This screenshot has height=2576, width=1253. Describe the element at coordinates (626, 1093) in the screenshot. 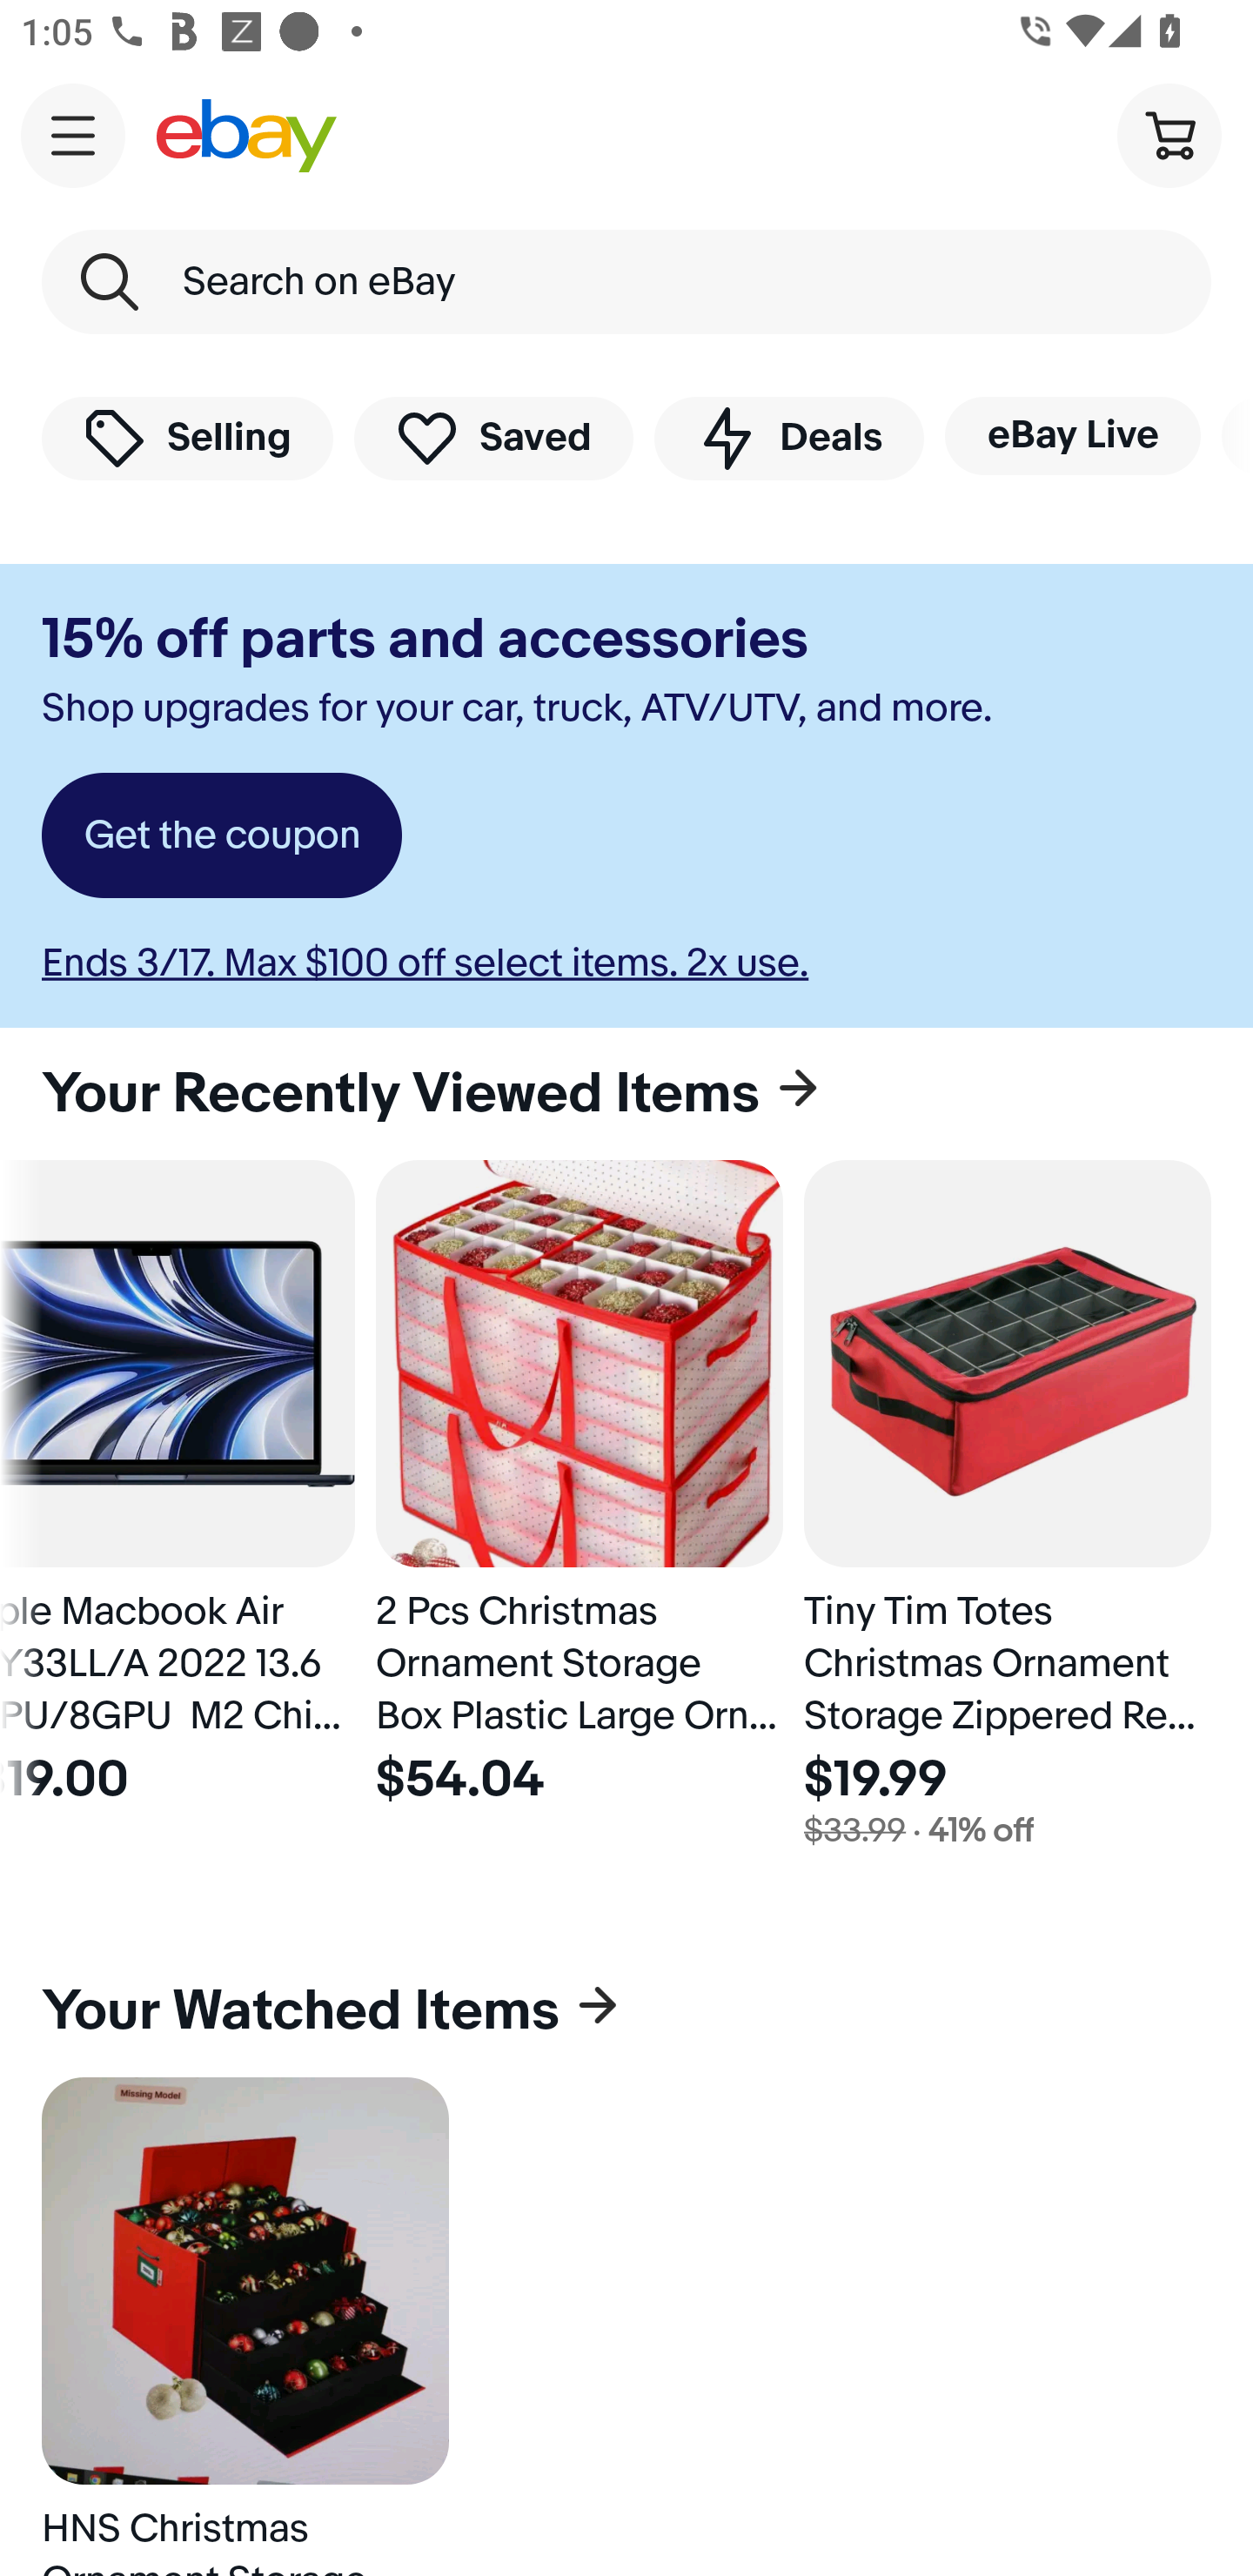

I see `Your Recently Viewed Items  ` at that location.